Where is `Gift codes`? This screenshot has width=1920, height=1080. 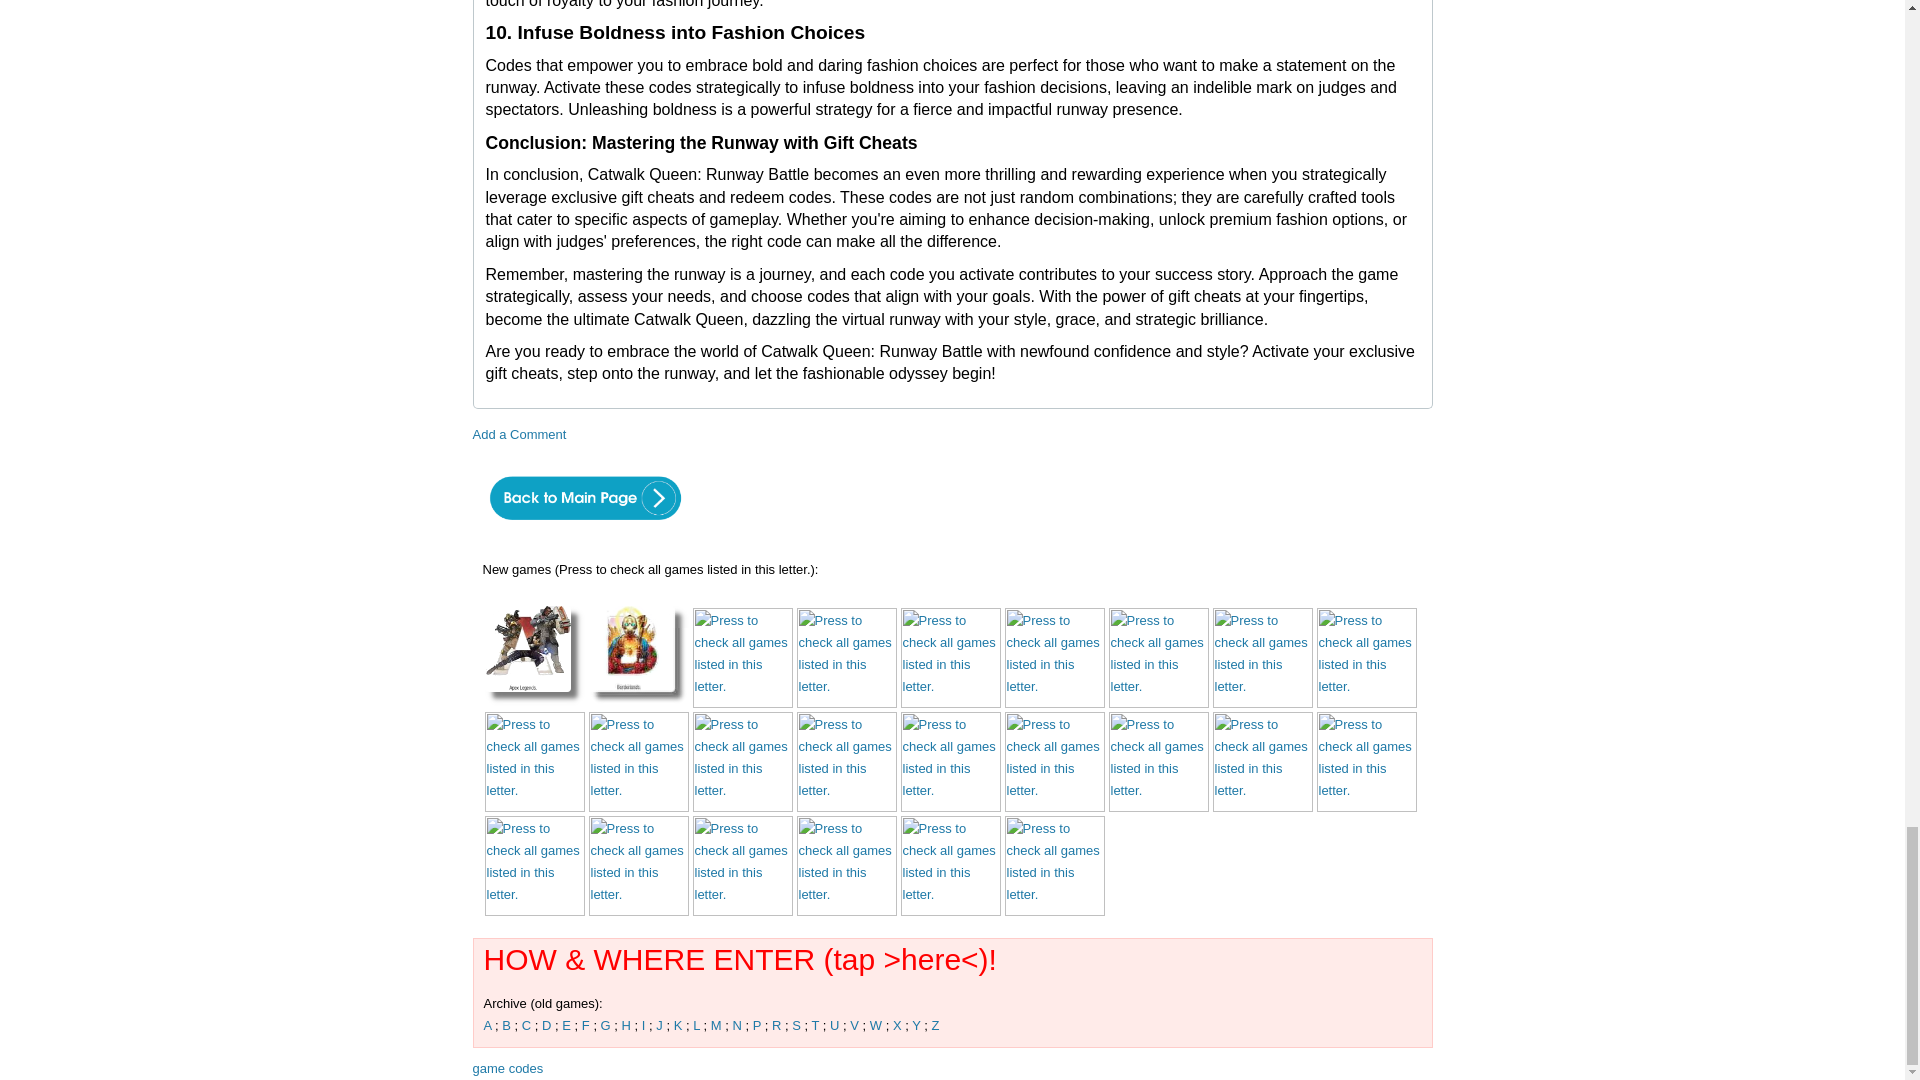 Gift codes is located at coordinates (1261, 702).